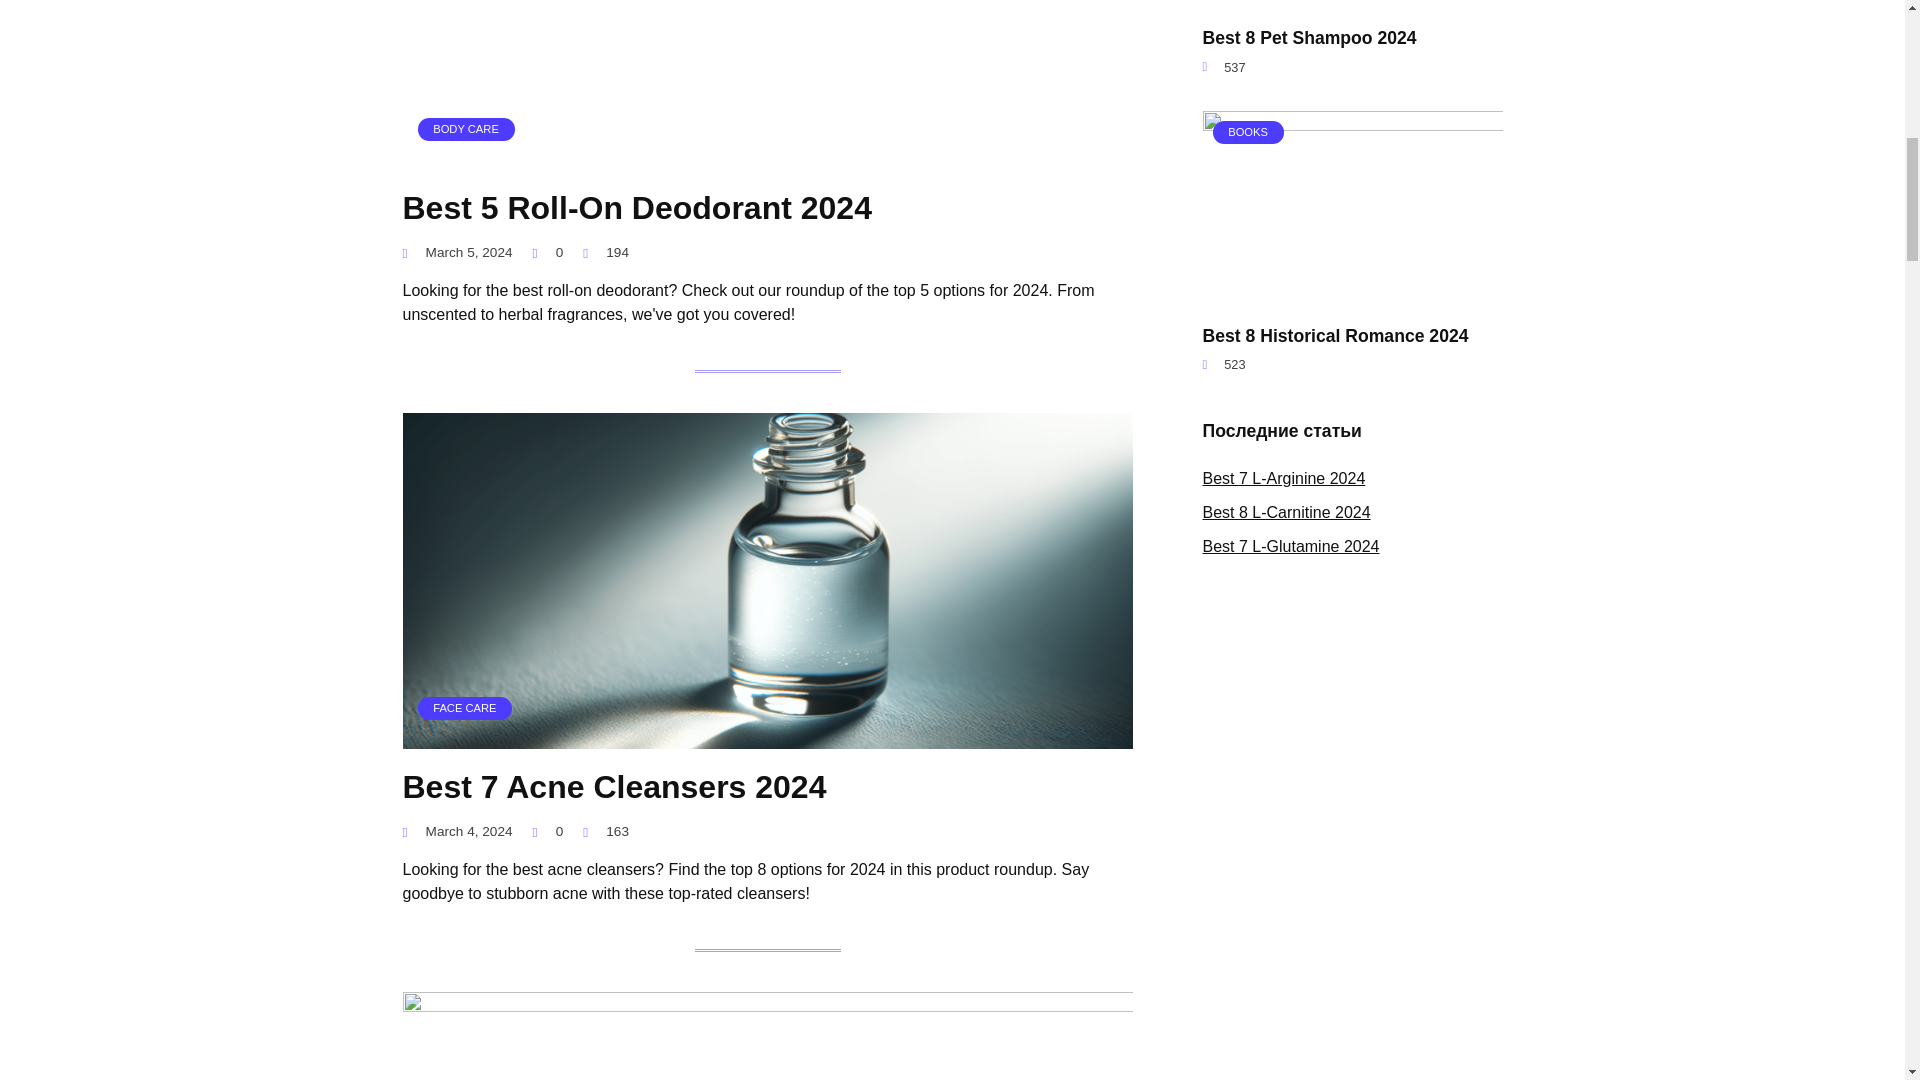 The width and height of the screenshot is (1920, 1080). What do you see at coordinates (766, 158) in the screenshot?
I see `BODY CARE` at bounding box center [766, 158].